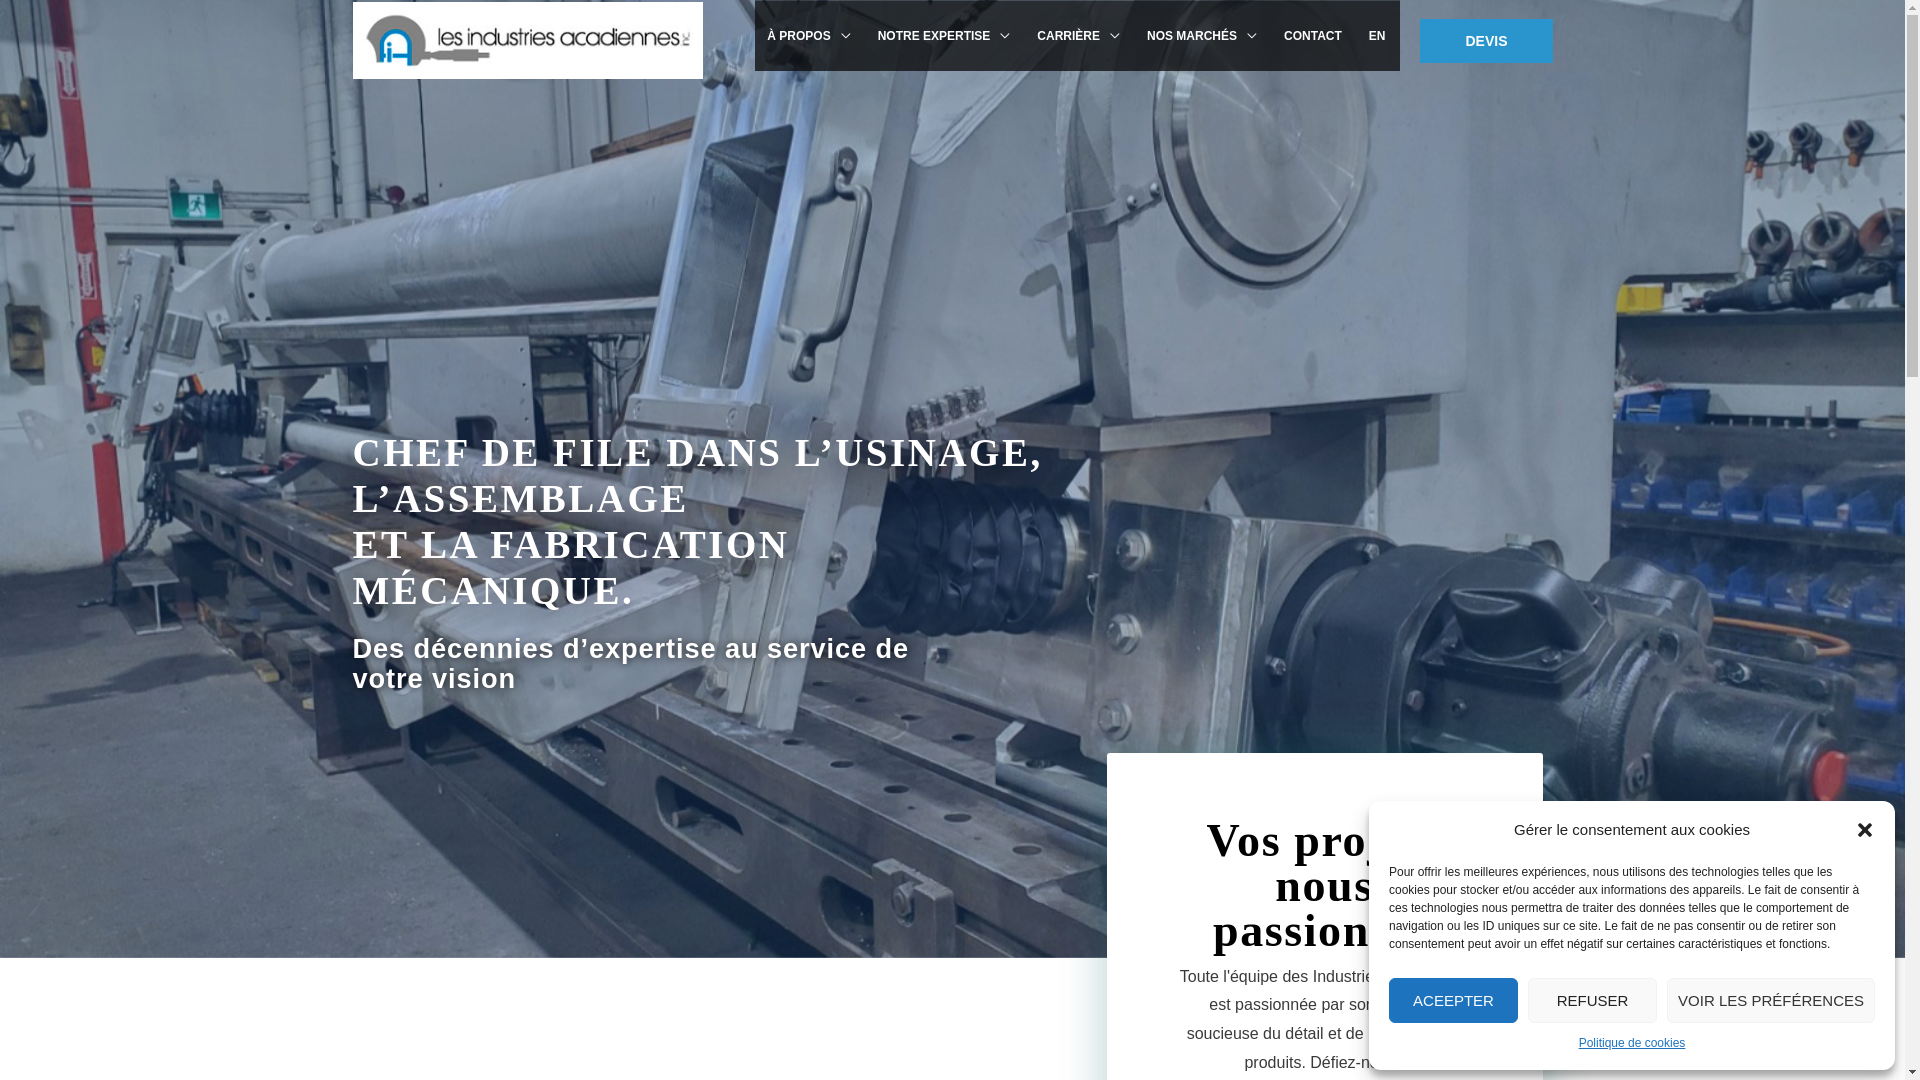 The height and width of the screenshot is (1080, 1920). I want to click on ACEEPTER, so click(1454, 1000).